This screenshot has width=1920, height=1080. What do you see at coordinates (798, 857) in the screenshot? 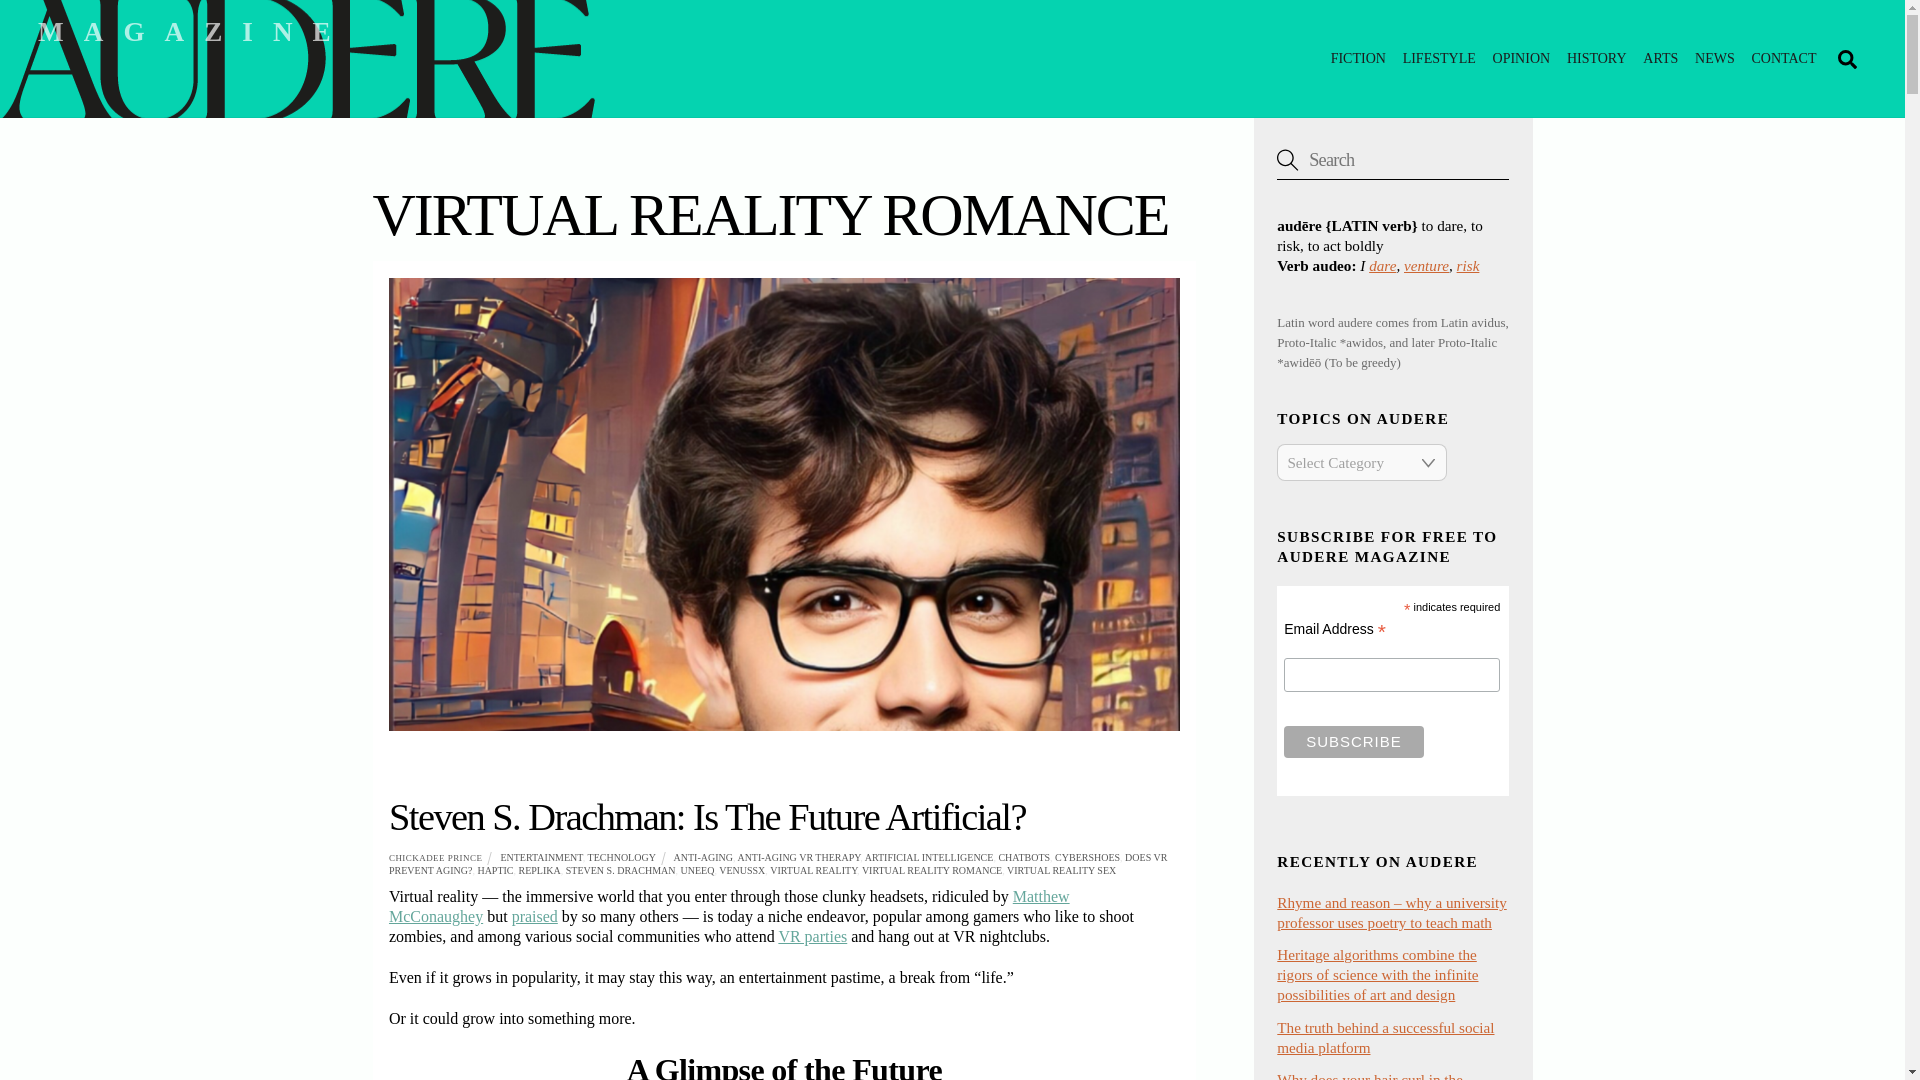
I see `ANTI-AGING VR THERAPY` at bounding box center [798, 857].